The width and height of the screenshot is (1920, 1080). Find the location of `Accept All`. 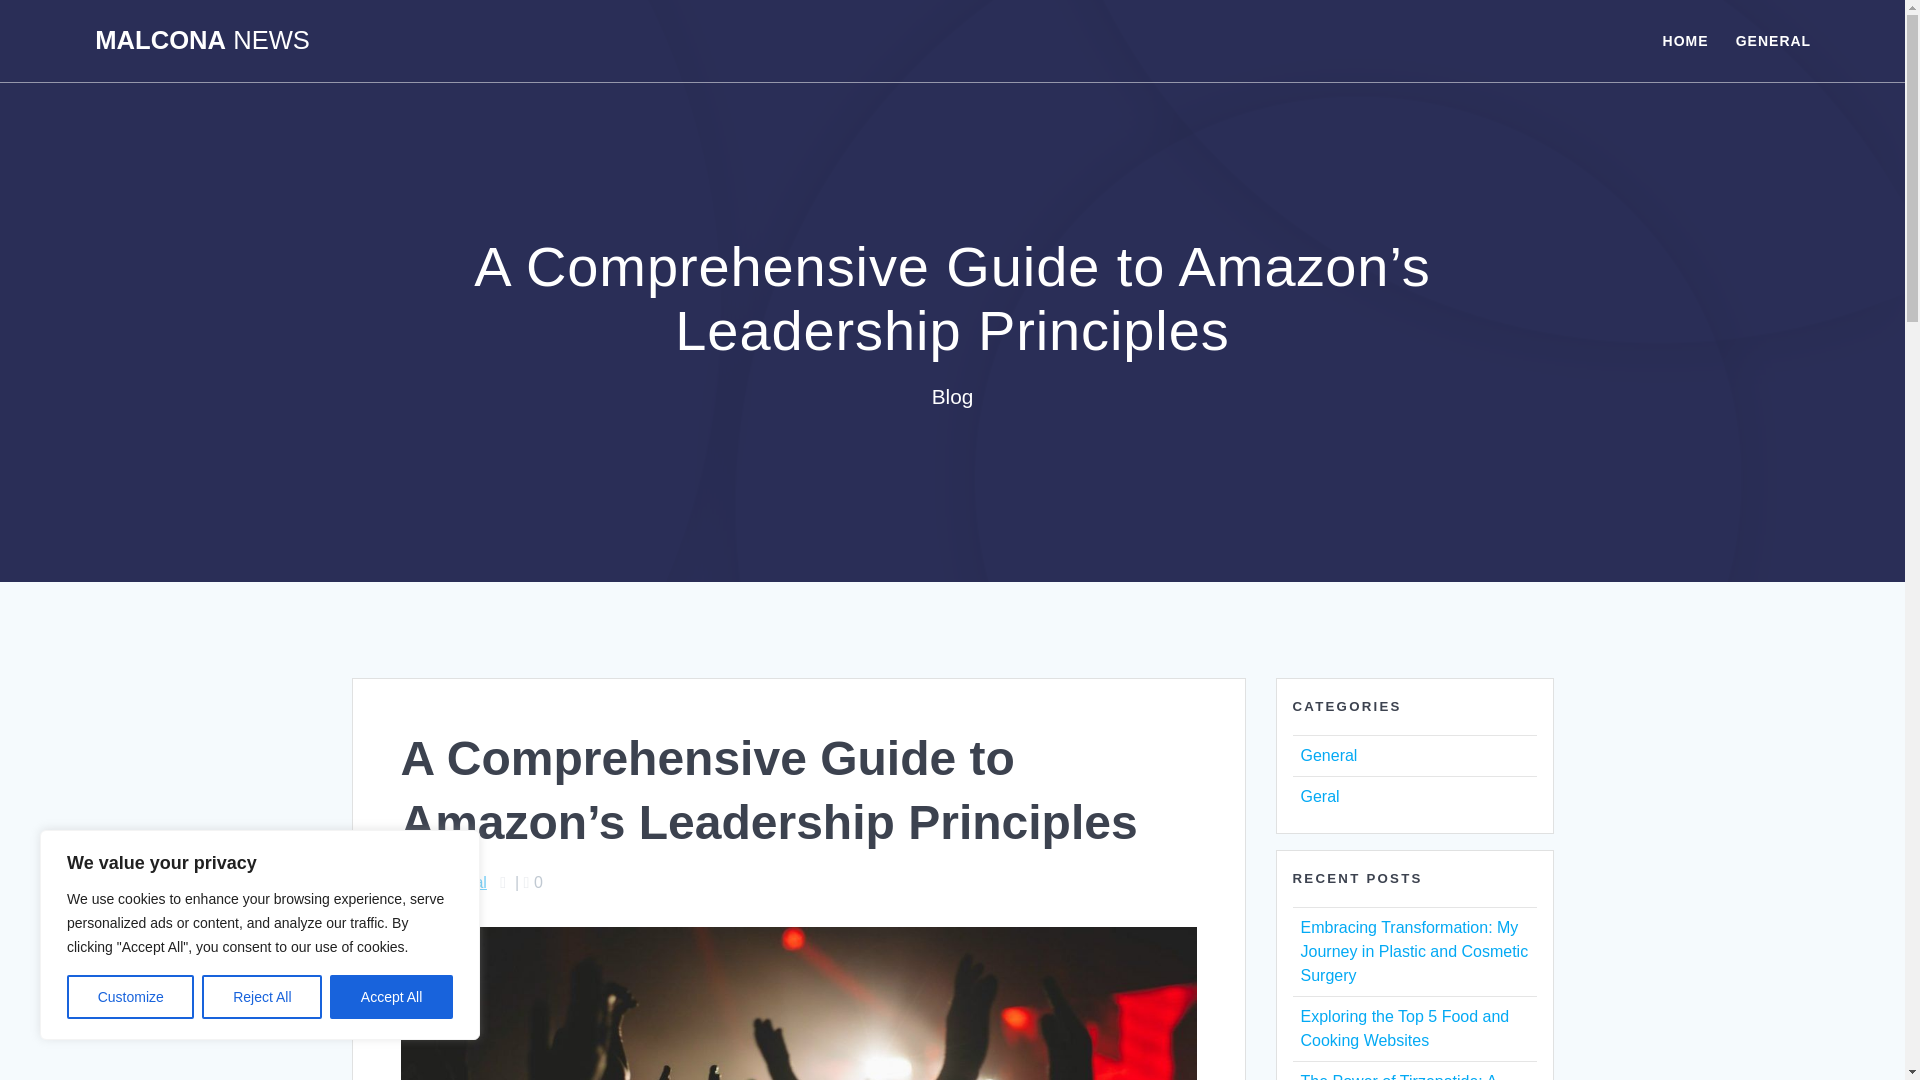

Accept All is located at coordinates (392, 997).